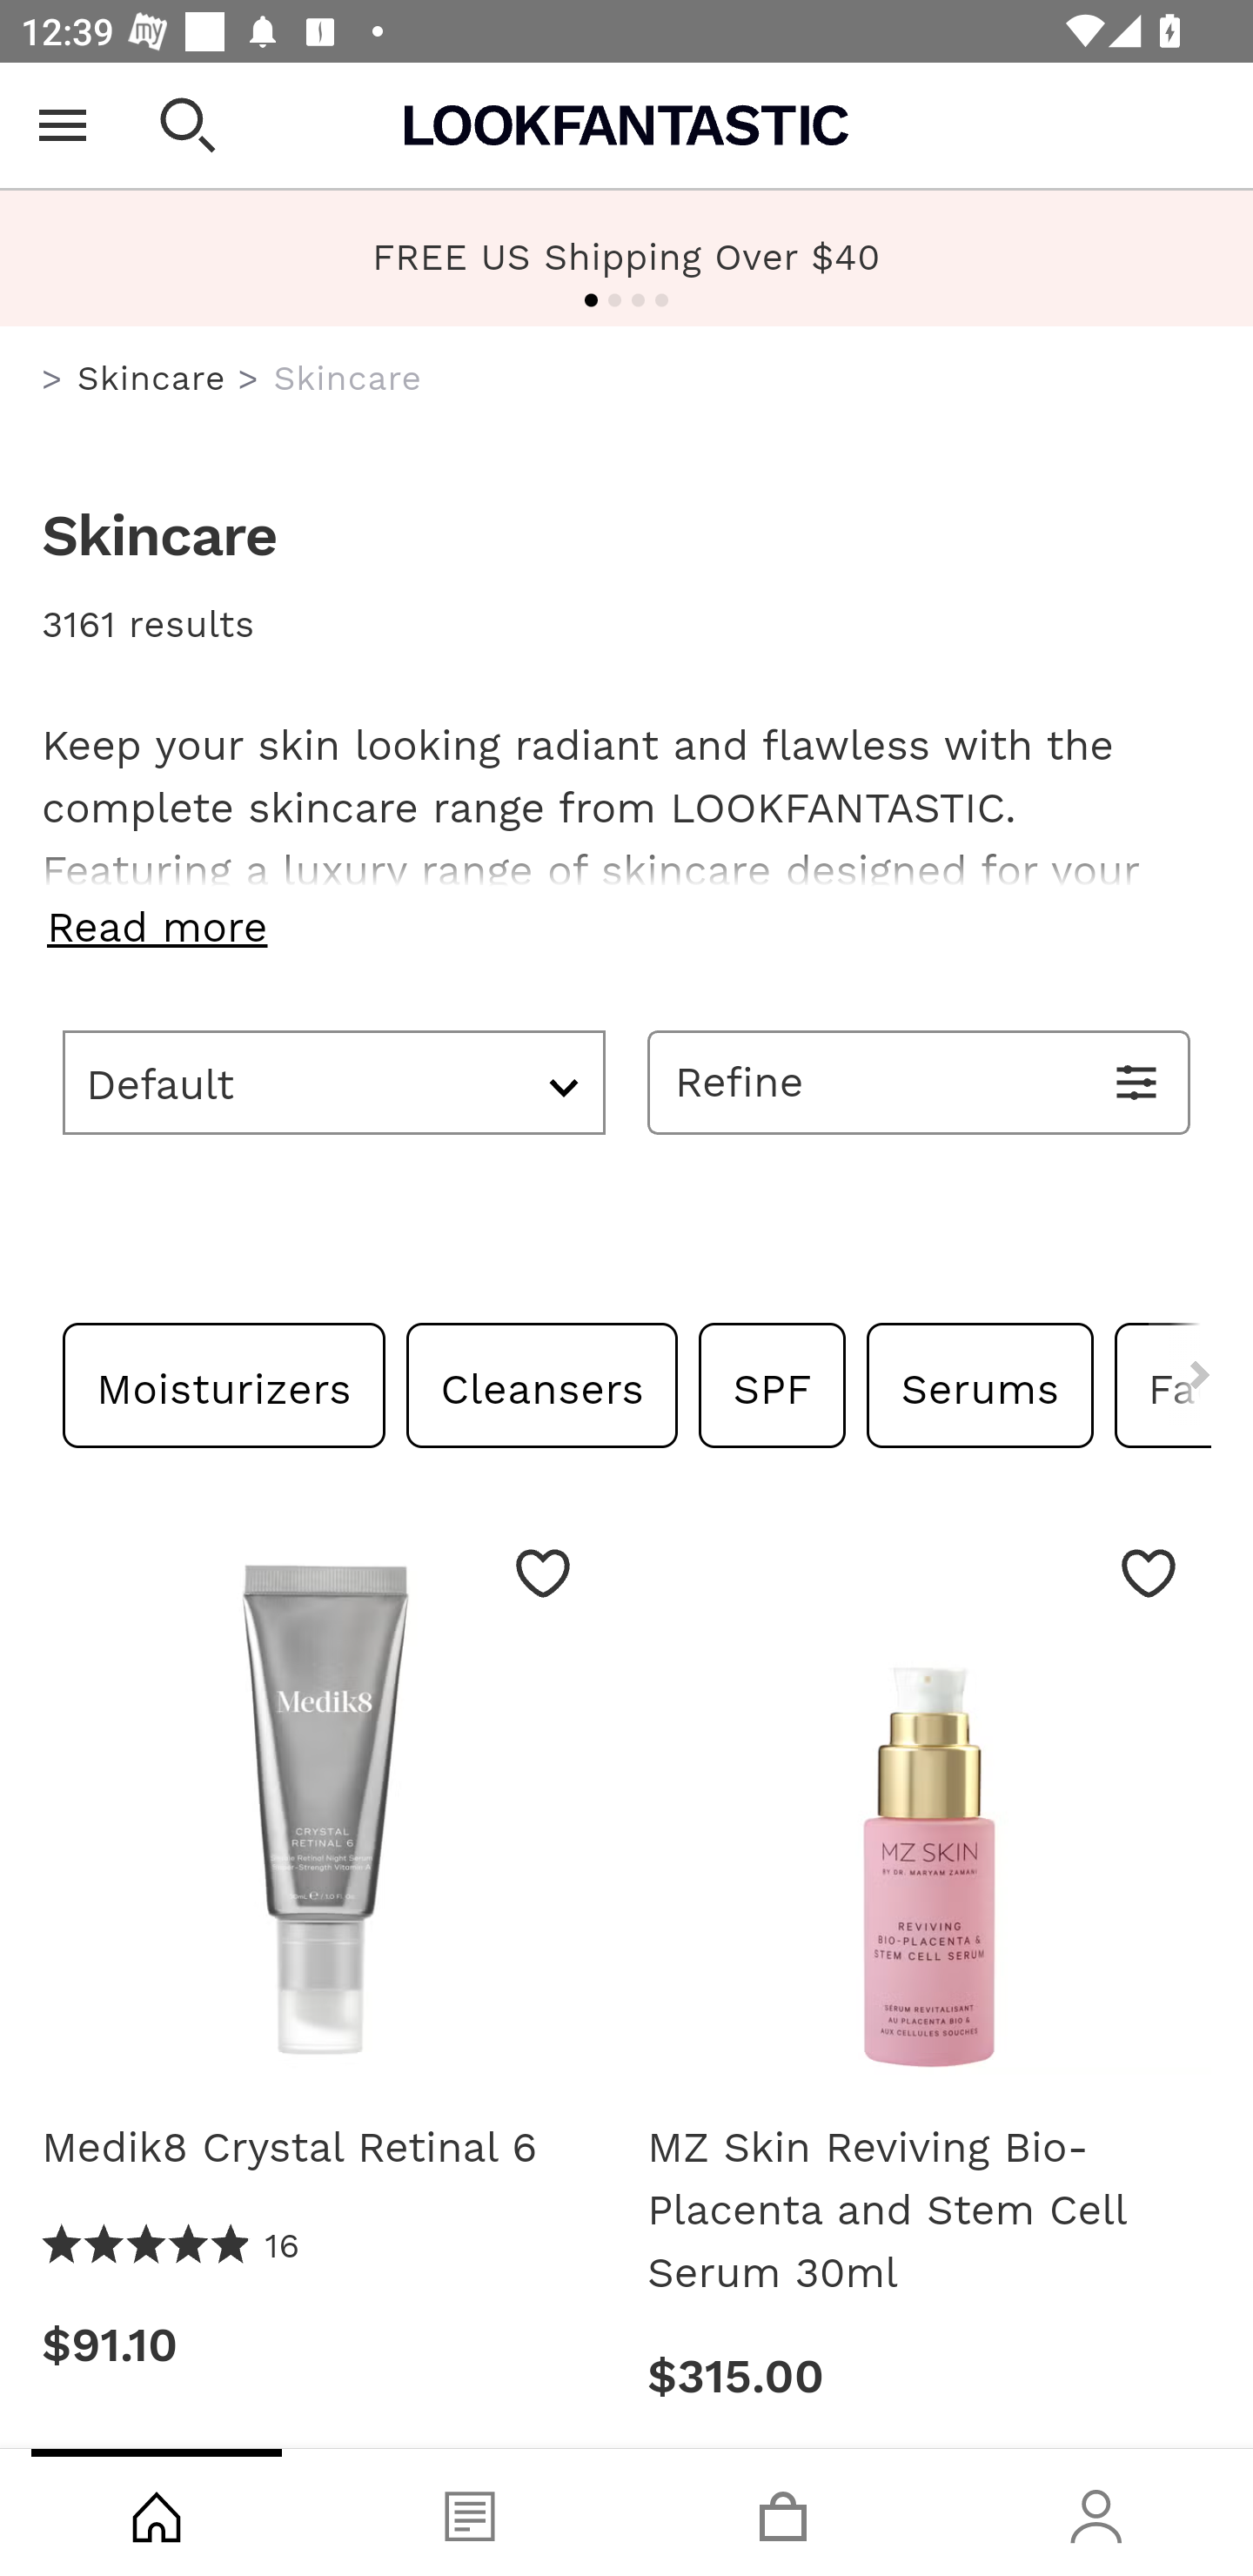  Describe the element at coordinates (63, 125) in the screenshot. I see `Open Menu` at that location.